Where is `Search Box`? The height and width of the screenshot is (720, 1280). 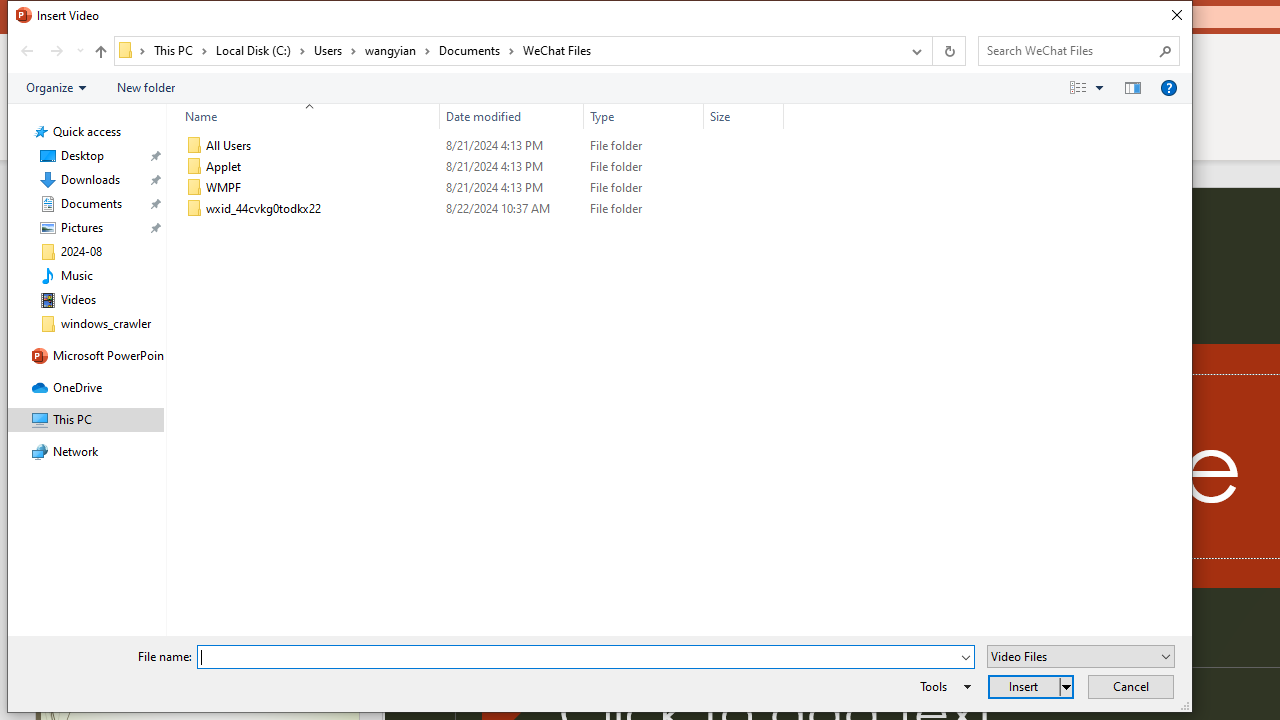 Search Box is located at coordinates (1069, 50).